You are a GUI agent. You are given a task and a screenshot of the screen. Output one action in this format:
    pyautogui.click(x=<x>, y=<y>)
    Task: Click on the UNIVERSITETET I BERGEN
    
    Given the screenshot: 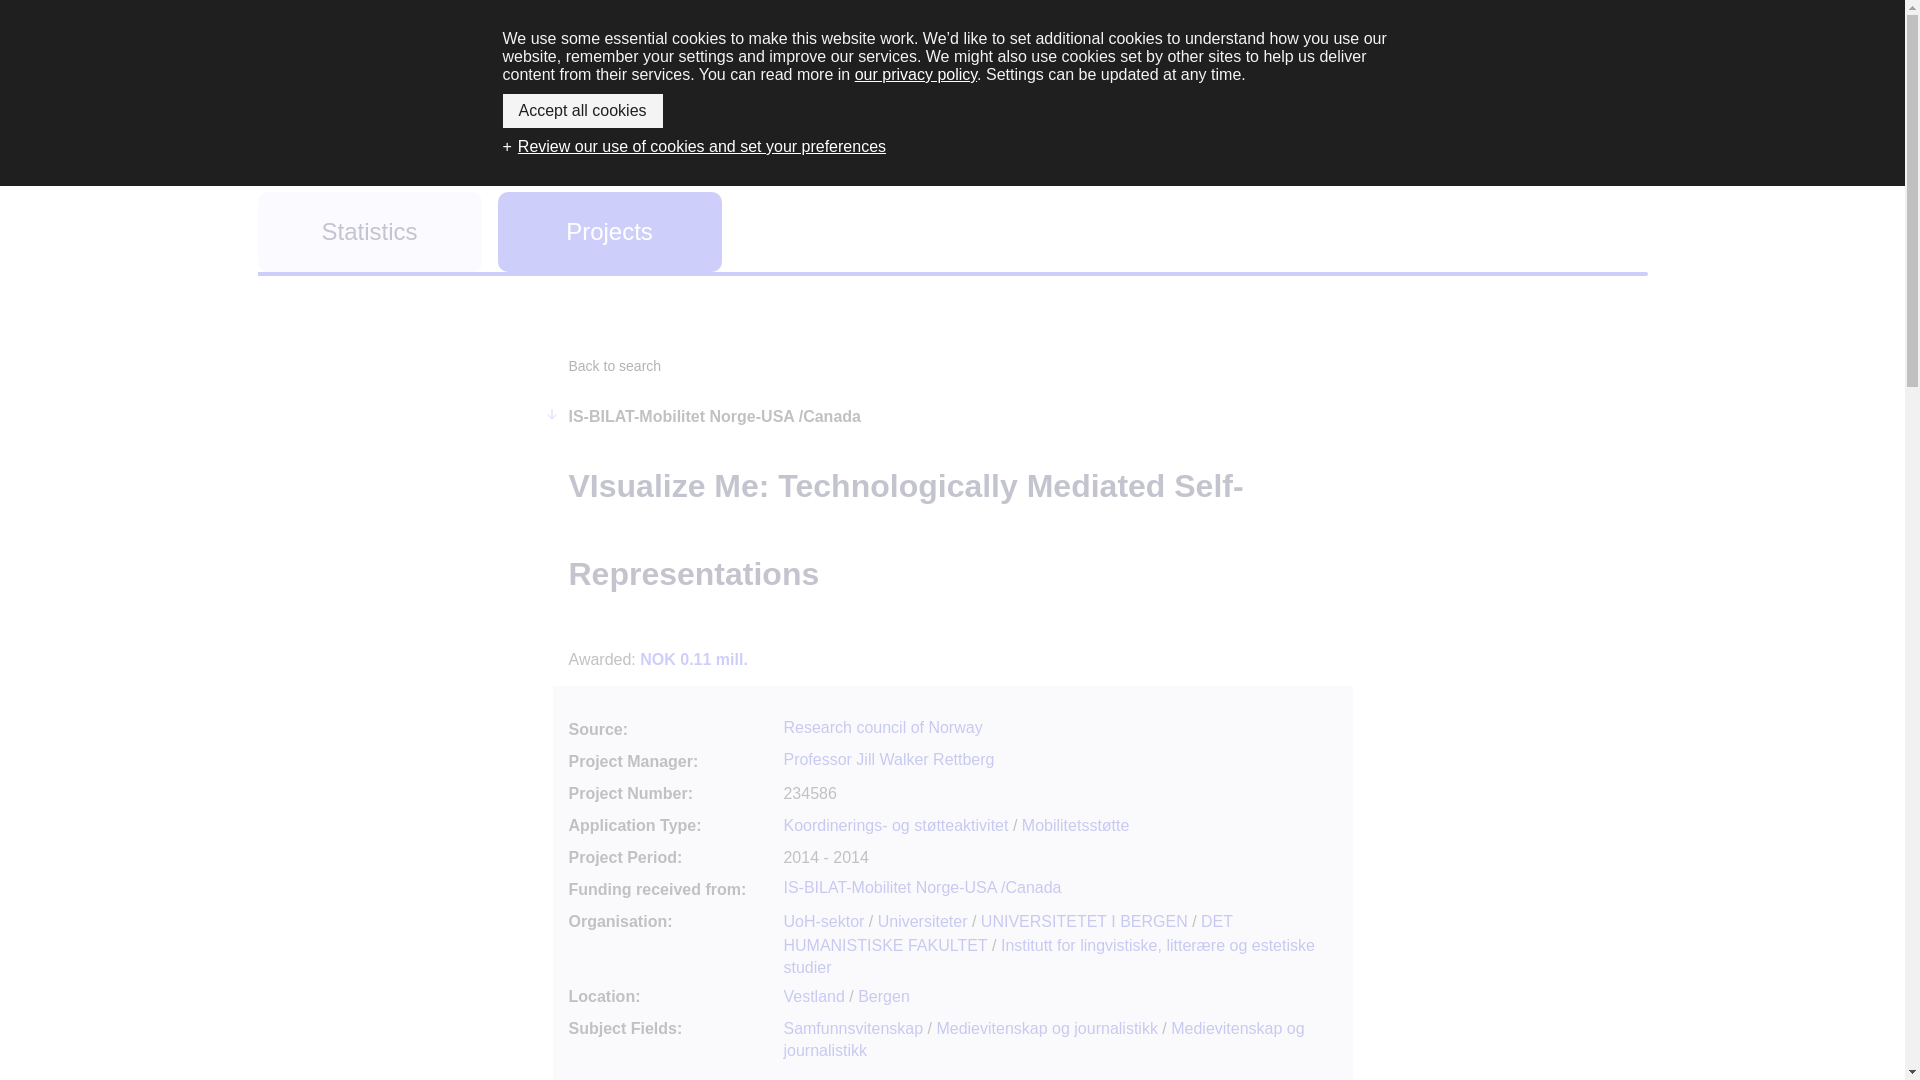 What is the action you would take?
    pyautogui.click(x=1084, y=920)
    